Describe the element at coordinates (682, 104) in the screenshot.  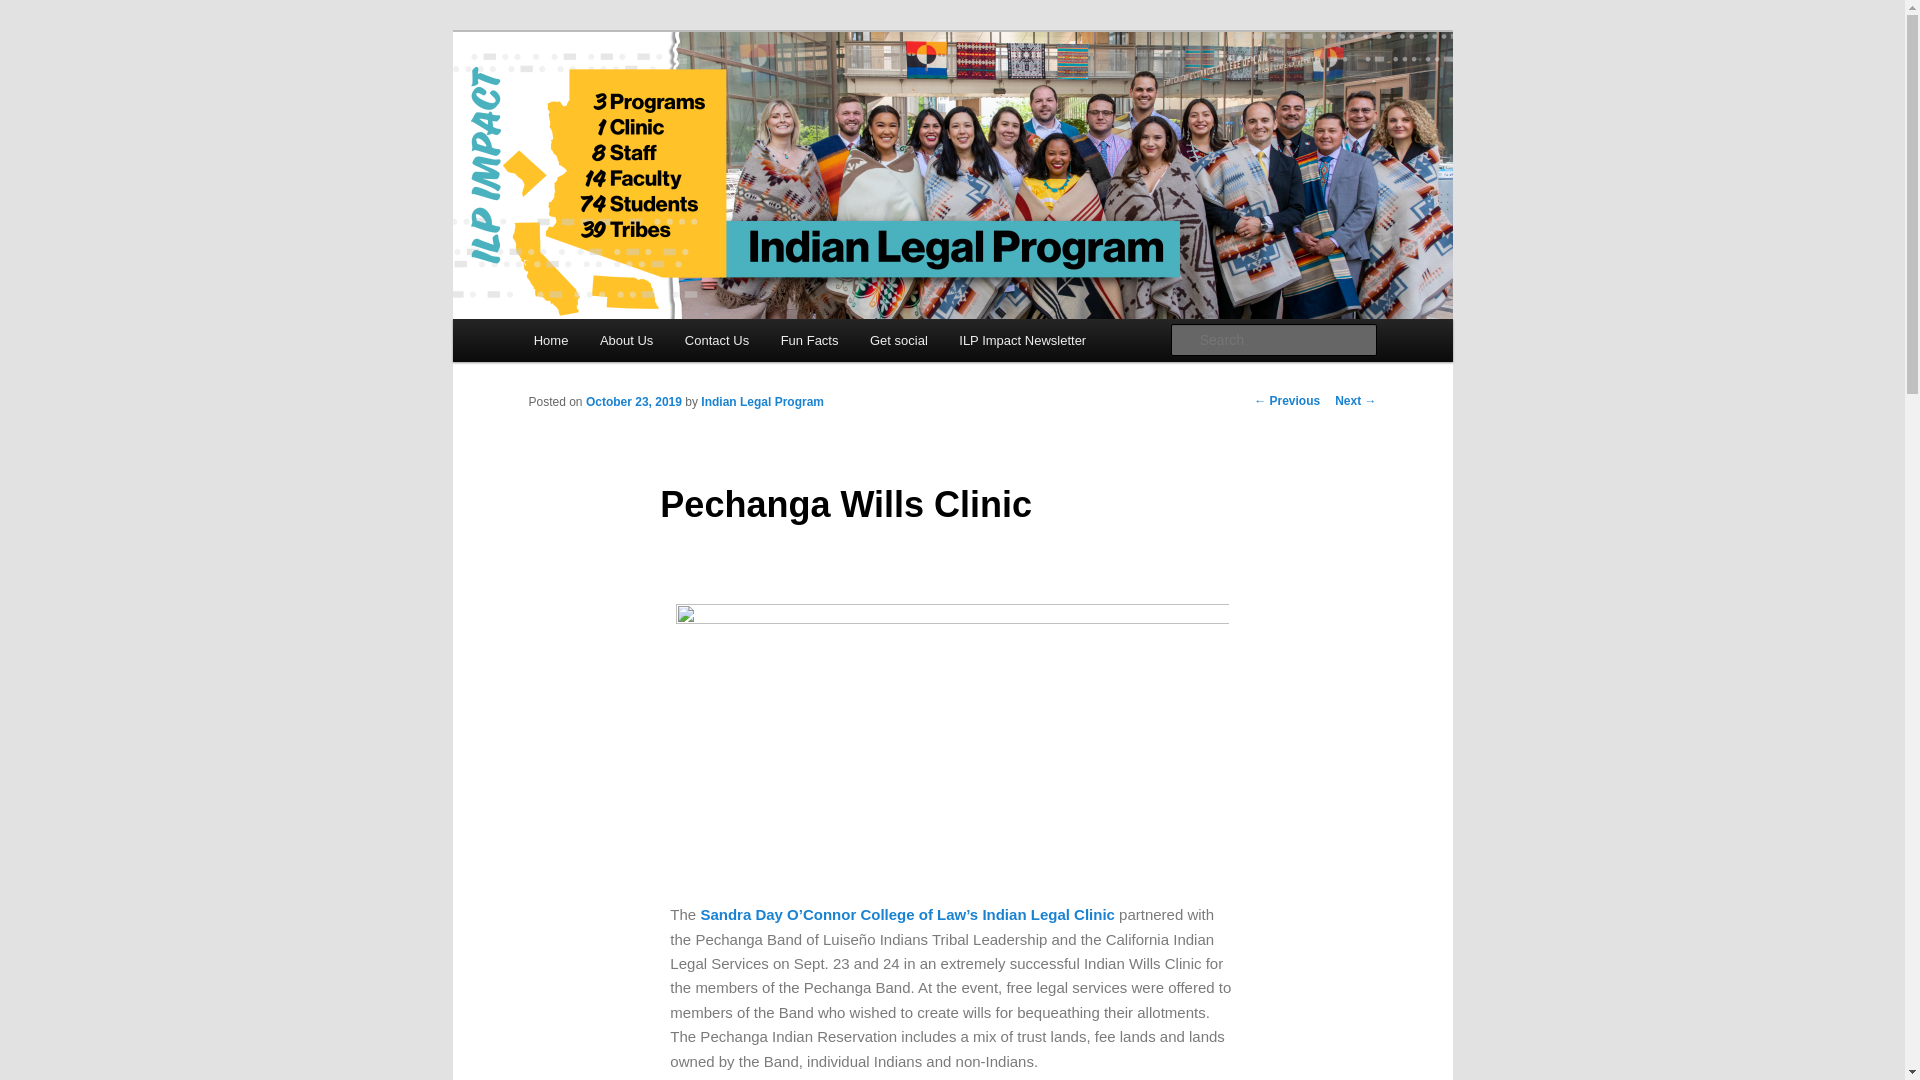
I see `Indian Legal Program` at that location.